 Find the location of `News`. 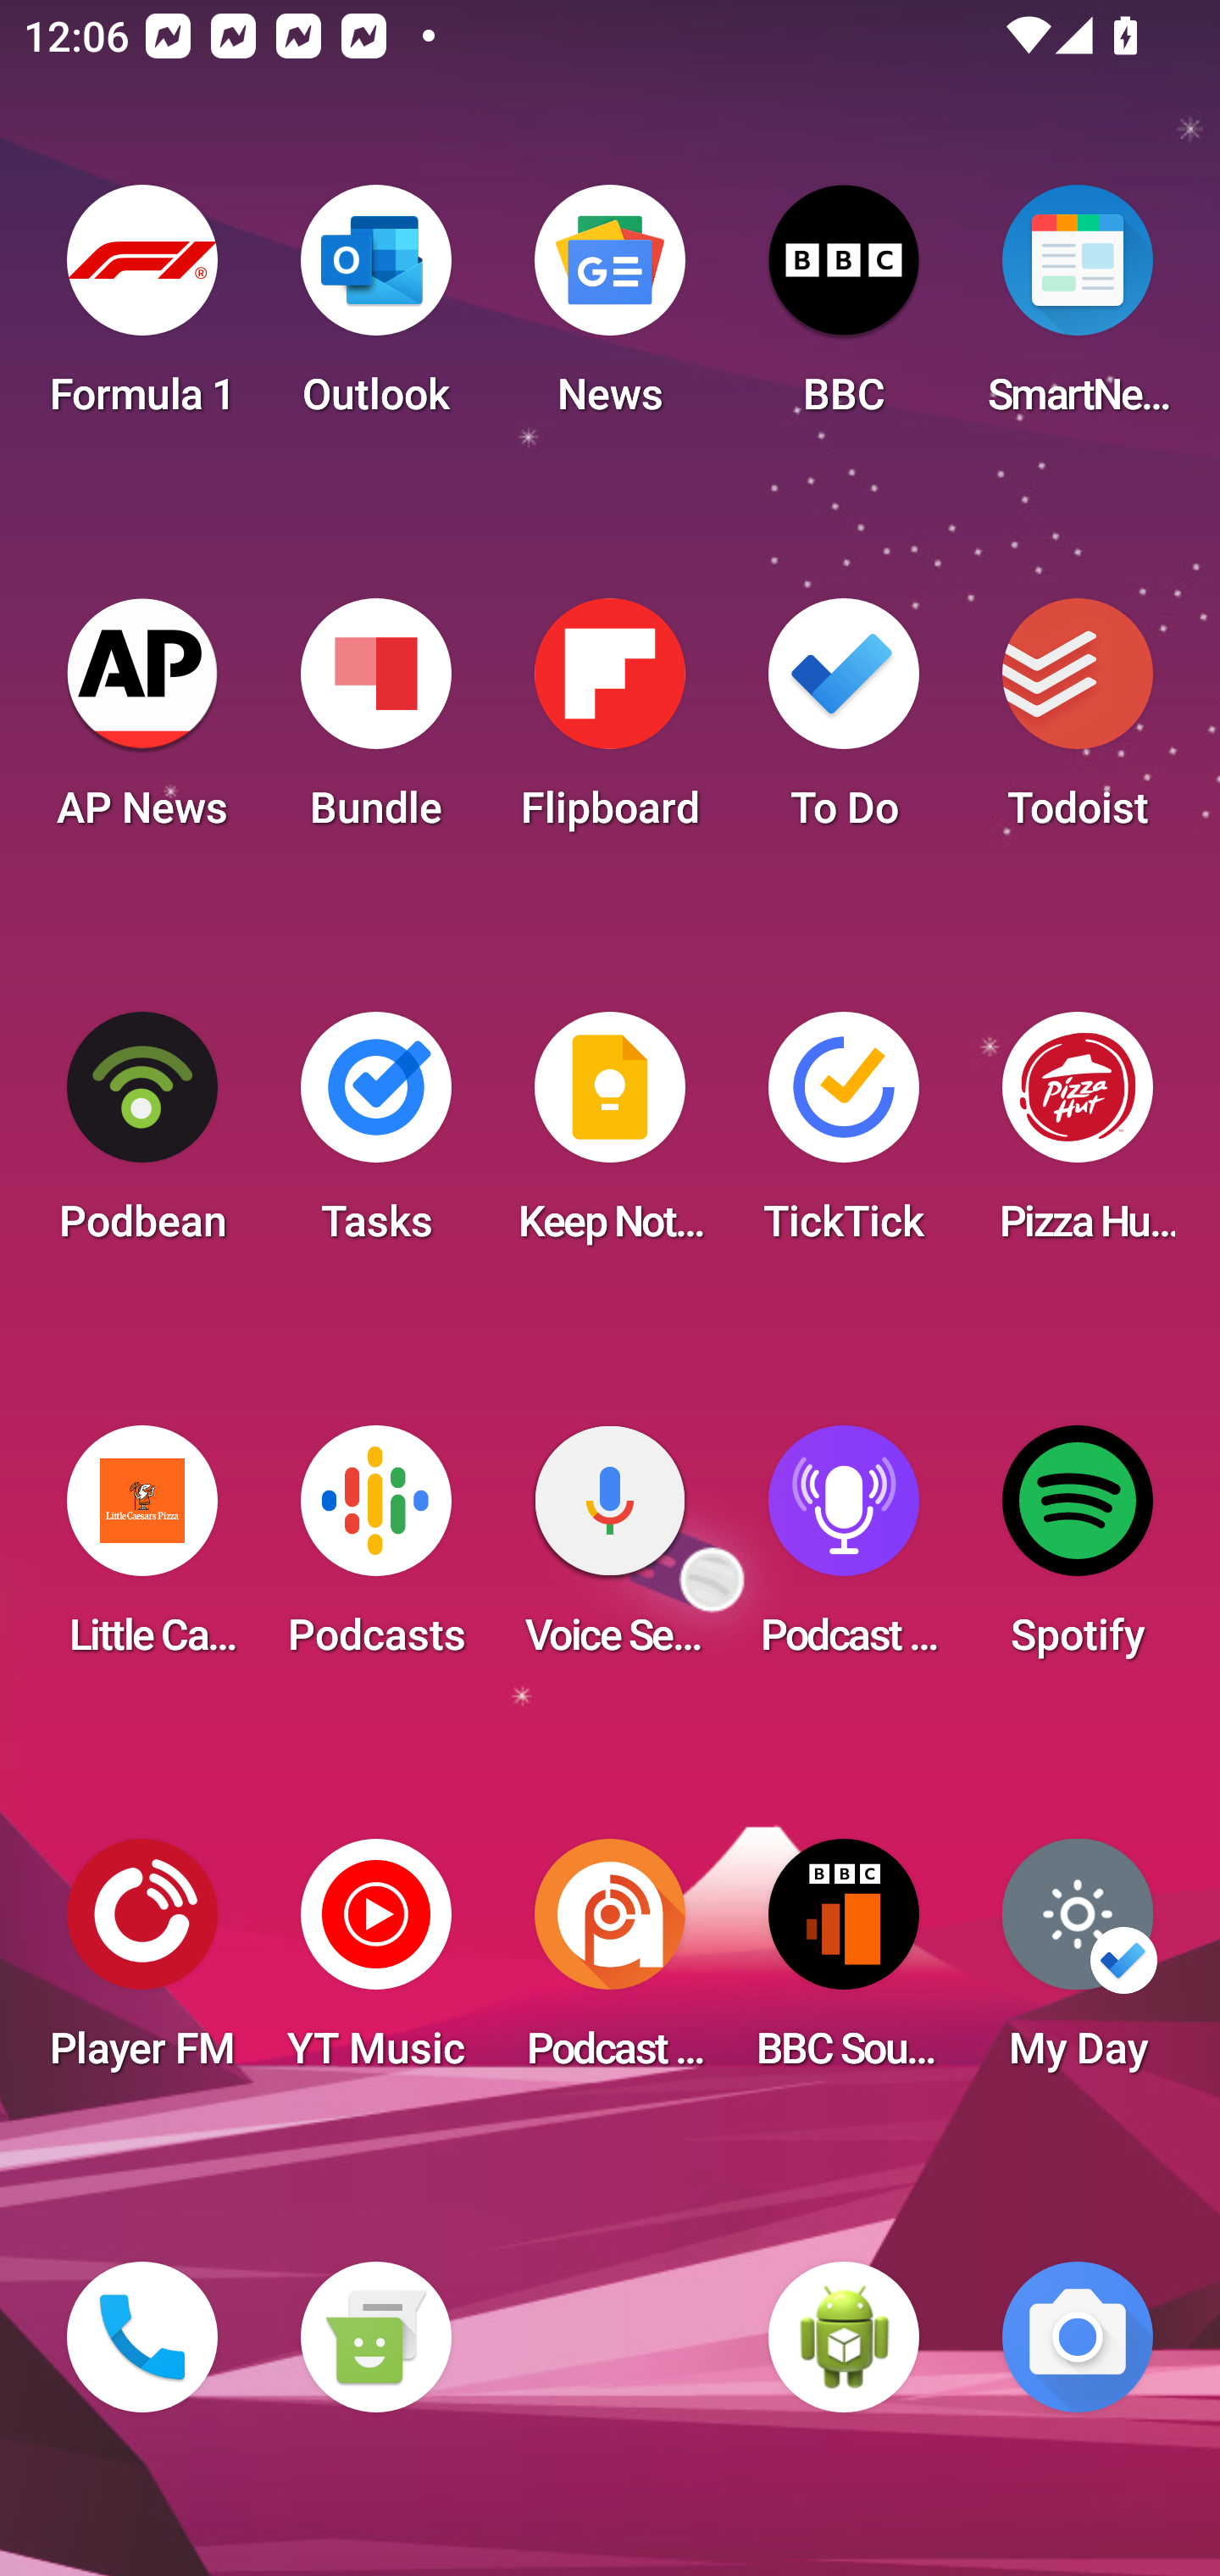

News is located at coordinates (610, 310).